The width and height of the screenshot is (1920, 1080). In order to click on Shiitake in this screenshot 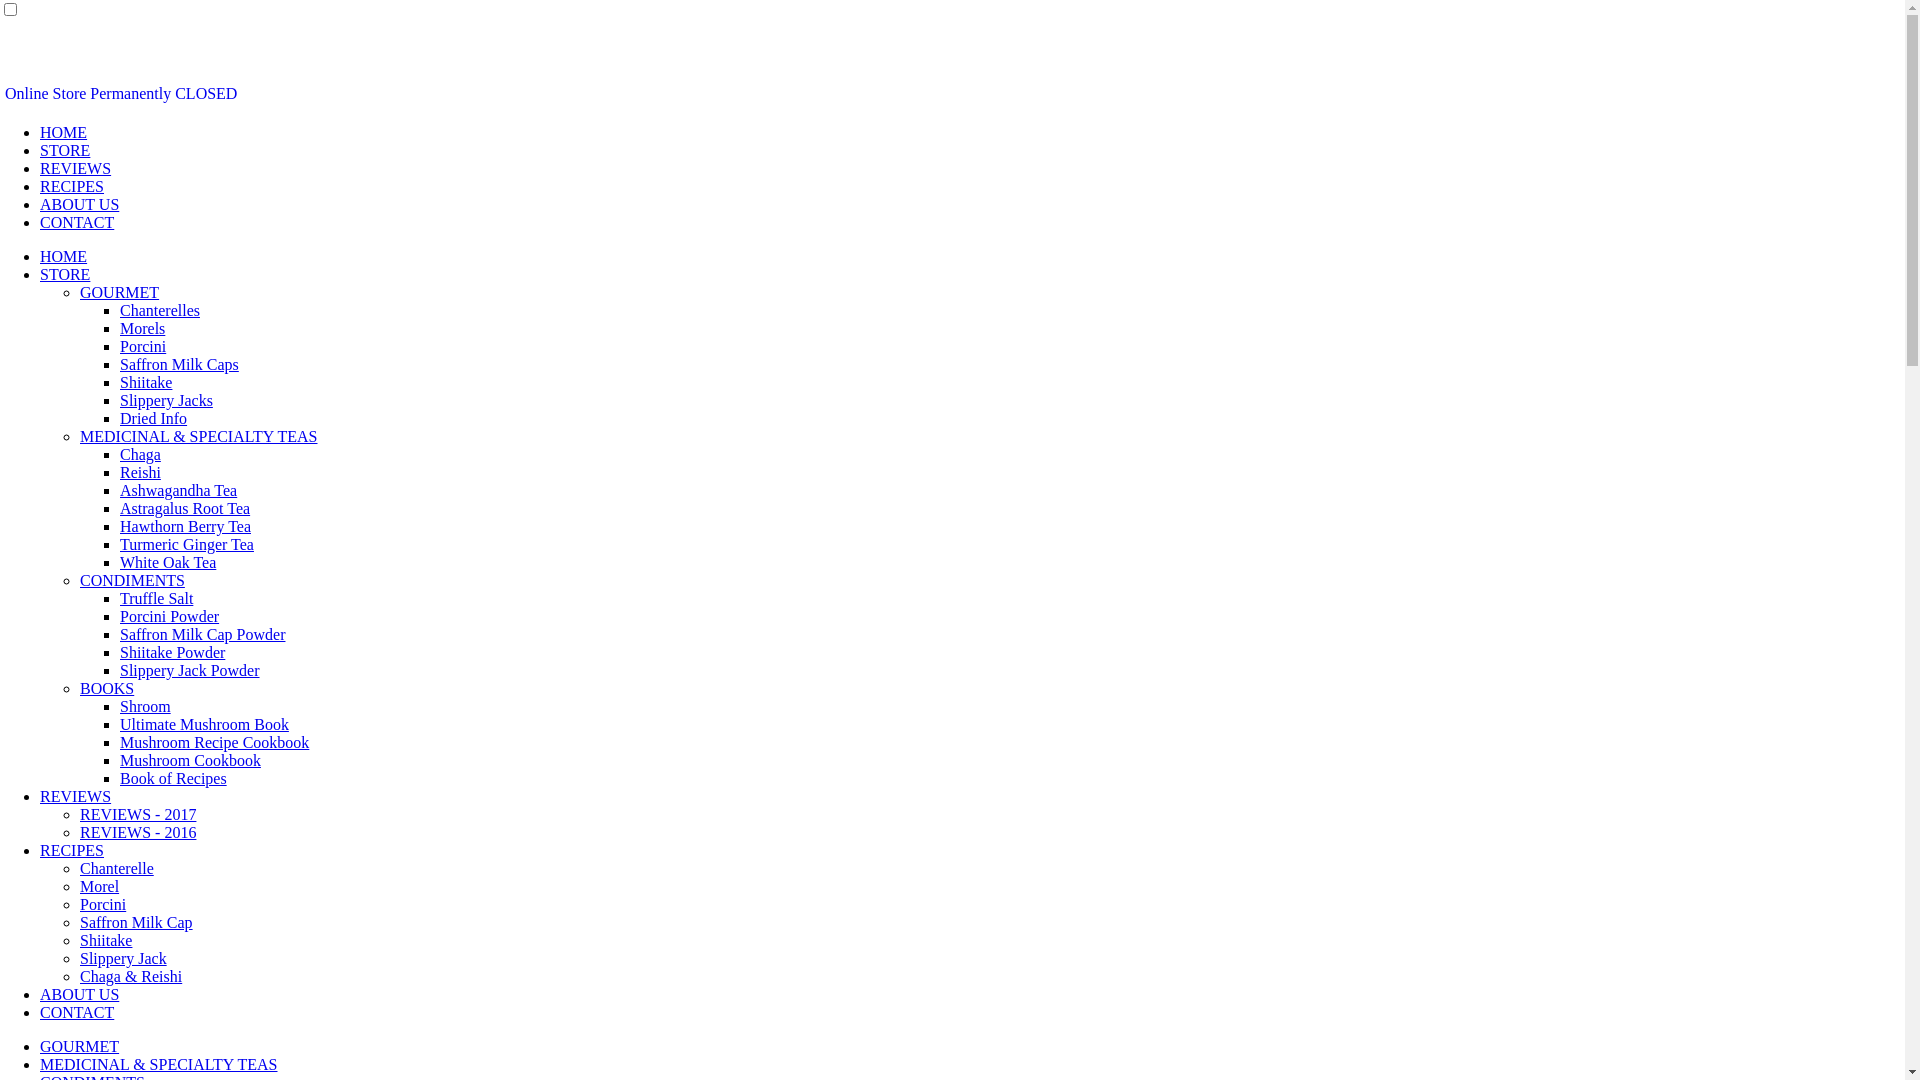, I will do `click(106, 940)`.